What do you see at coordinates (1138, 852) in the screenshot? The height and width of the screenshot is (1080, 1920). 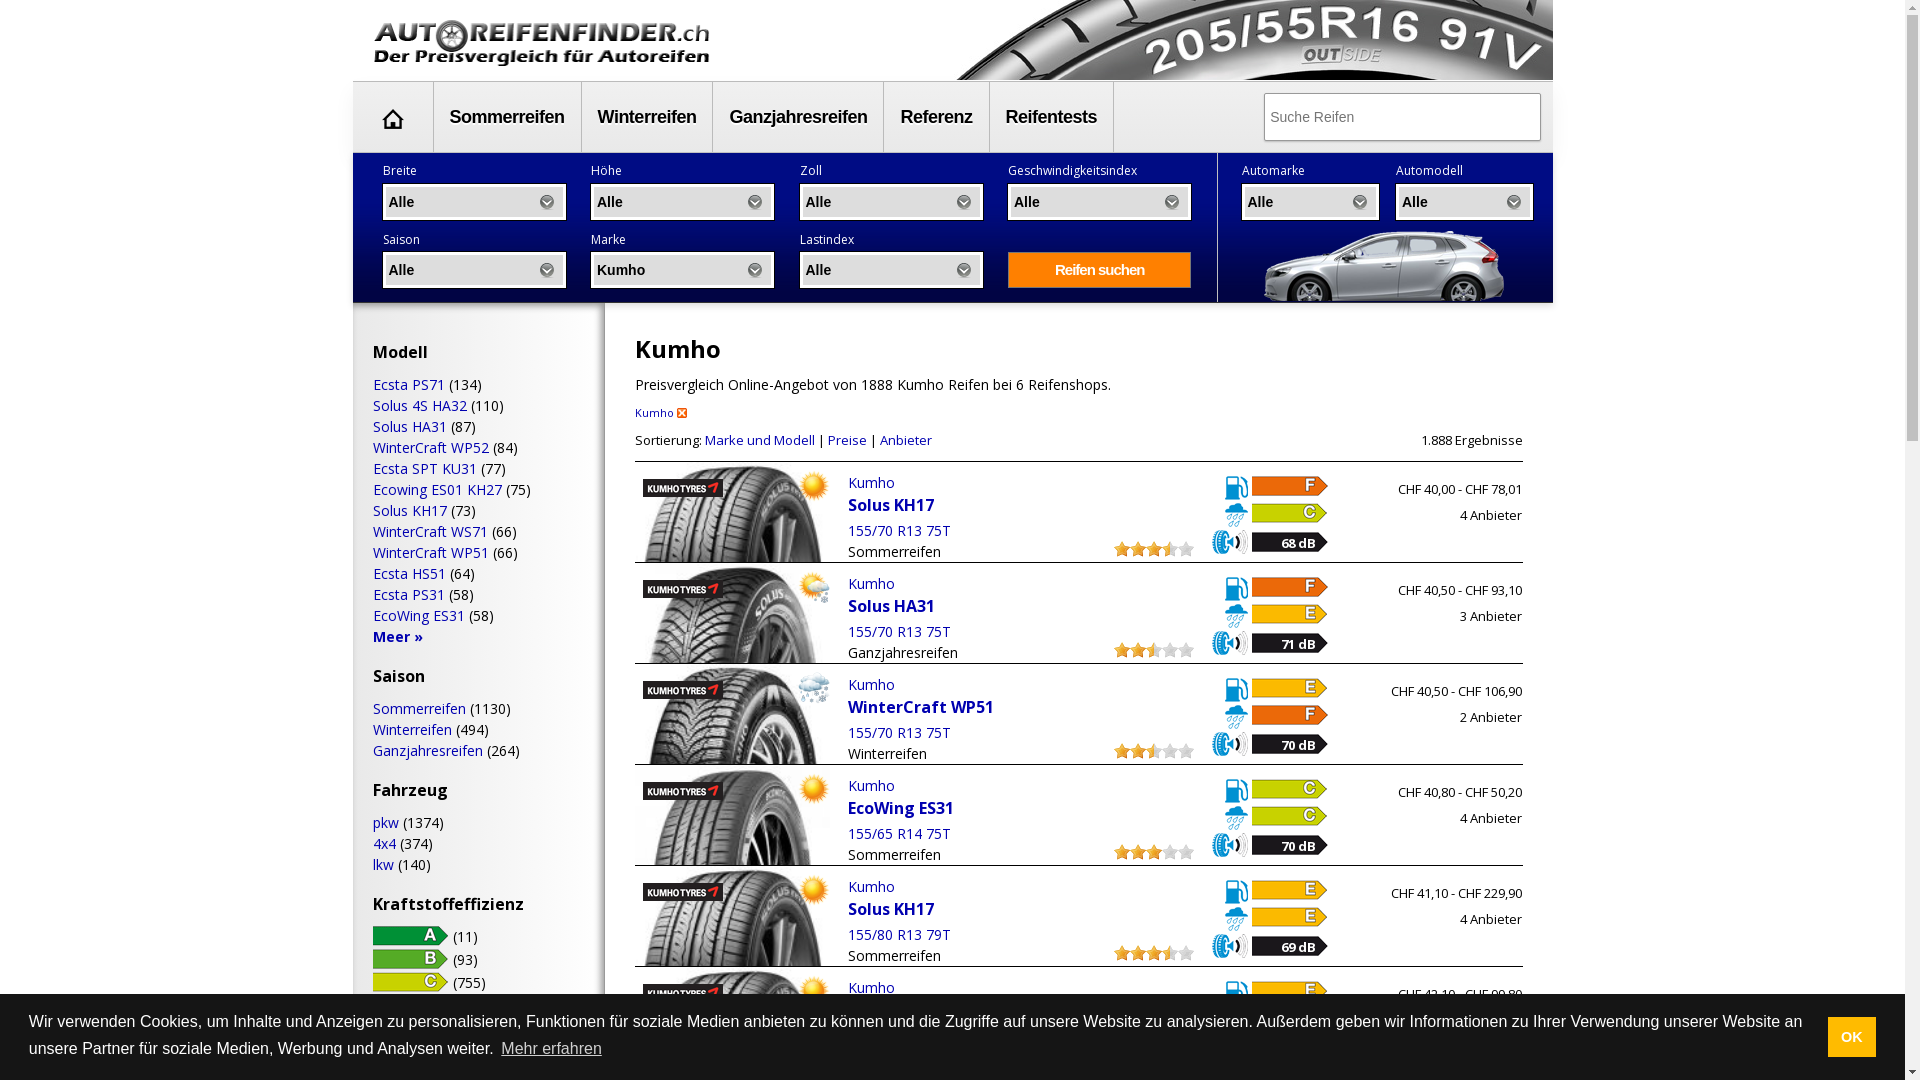 I see `ster` at bounding box center [1138, 852].